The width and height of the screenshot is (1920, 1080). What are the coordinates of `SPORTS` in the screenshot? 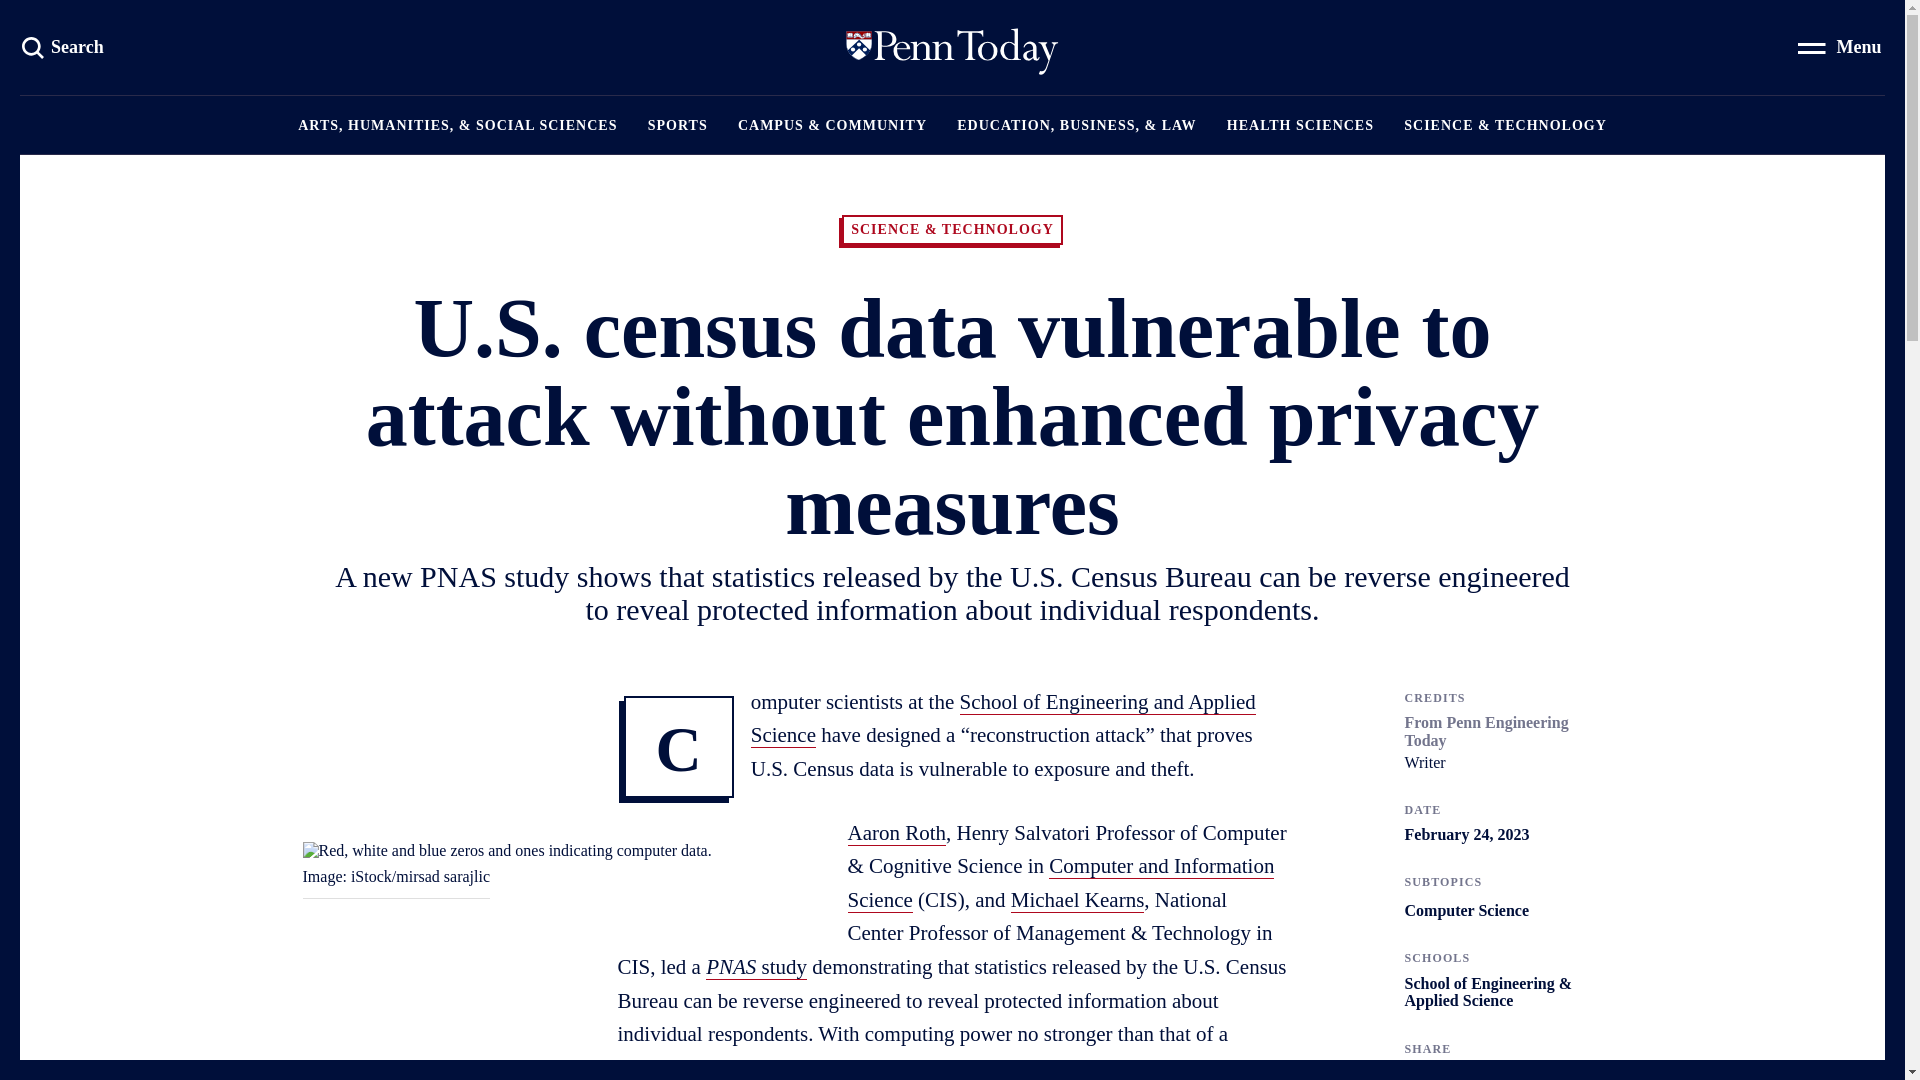 It's located at (678, 125).